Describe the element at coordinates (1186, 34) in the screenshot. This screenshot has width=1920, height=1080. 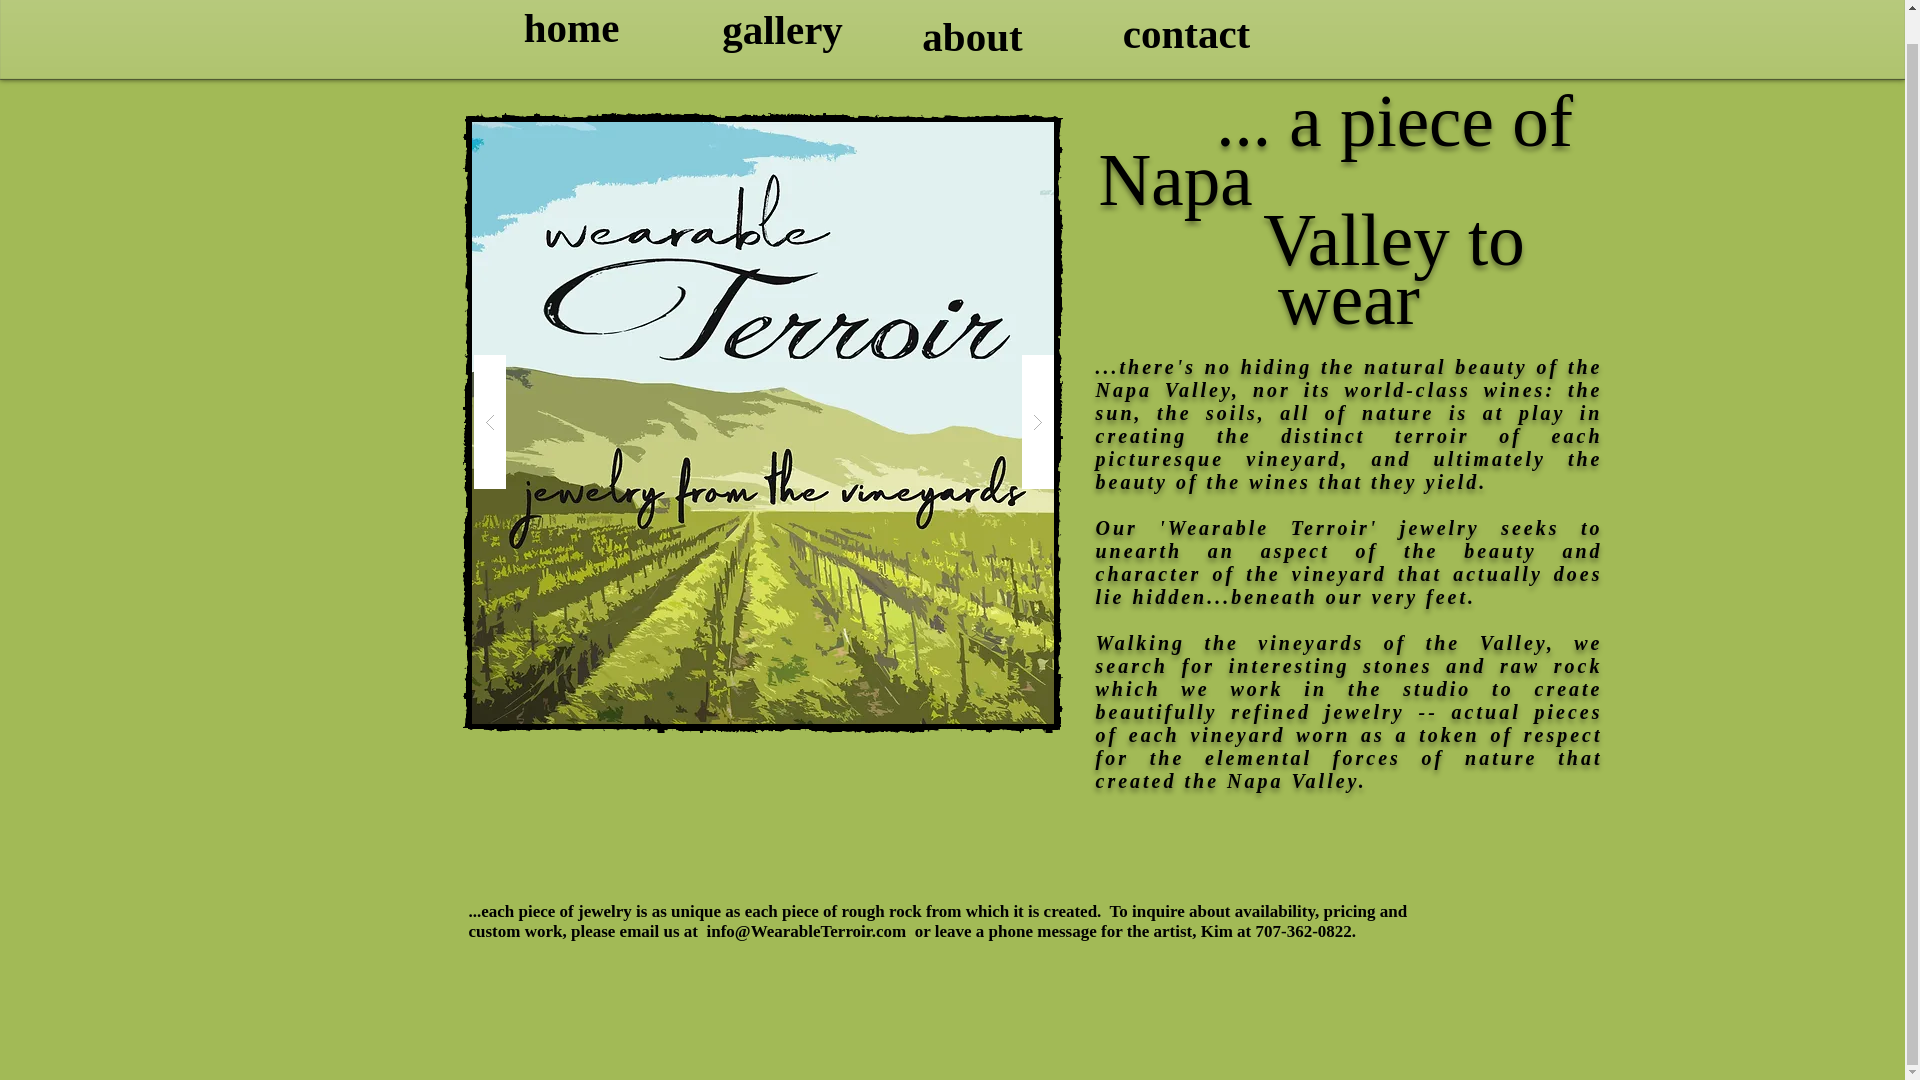
I see `contact` at that location.